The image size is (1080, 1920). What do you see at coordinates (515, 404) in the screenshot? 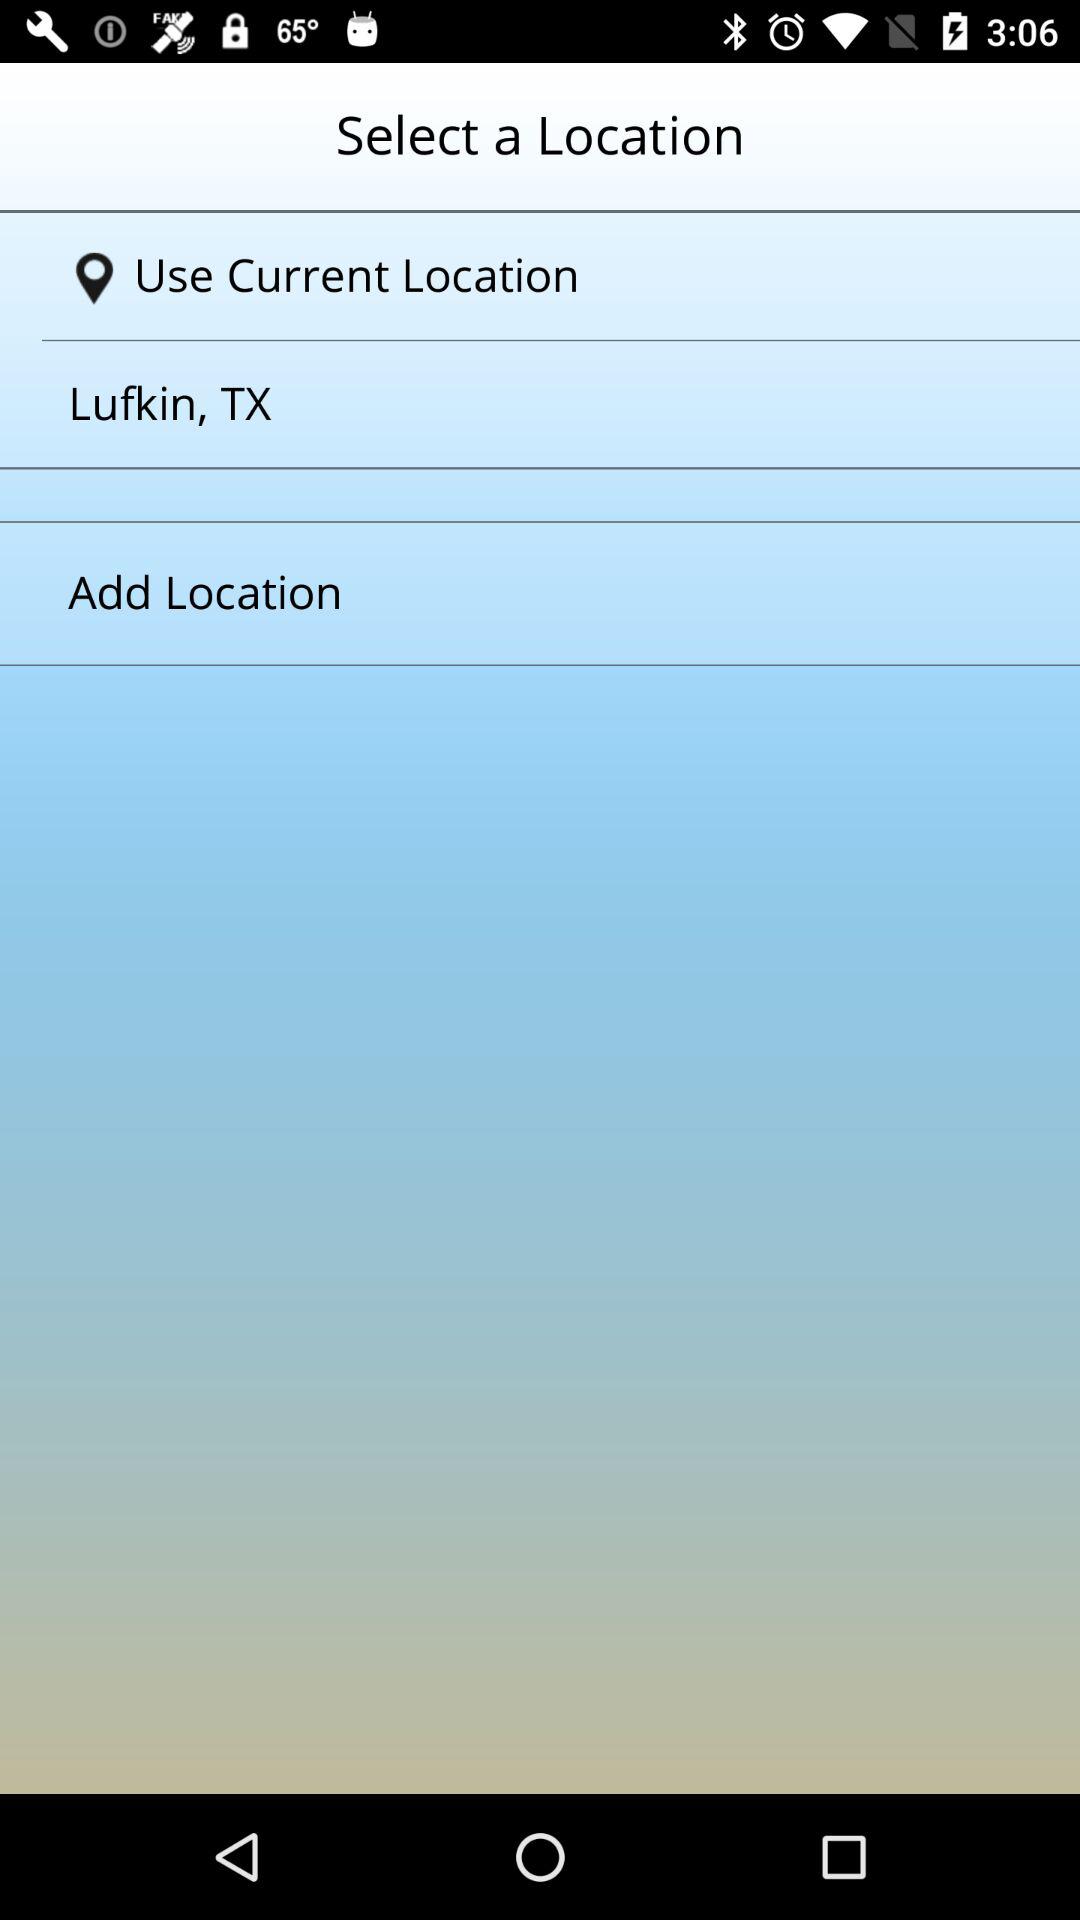
I see `click on lufkin tx` at bounding box center [515, 404].